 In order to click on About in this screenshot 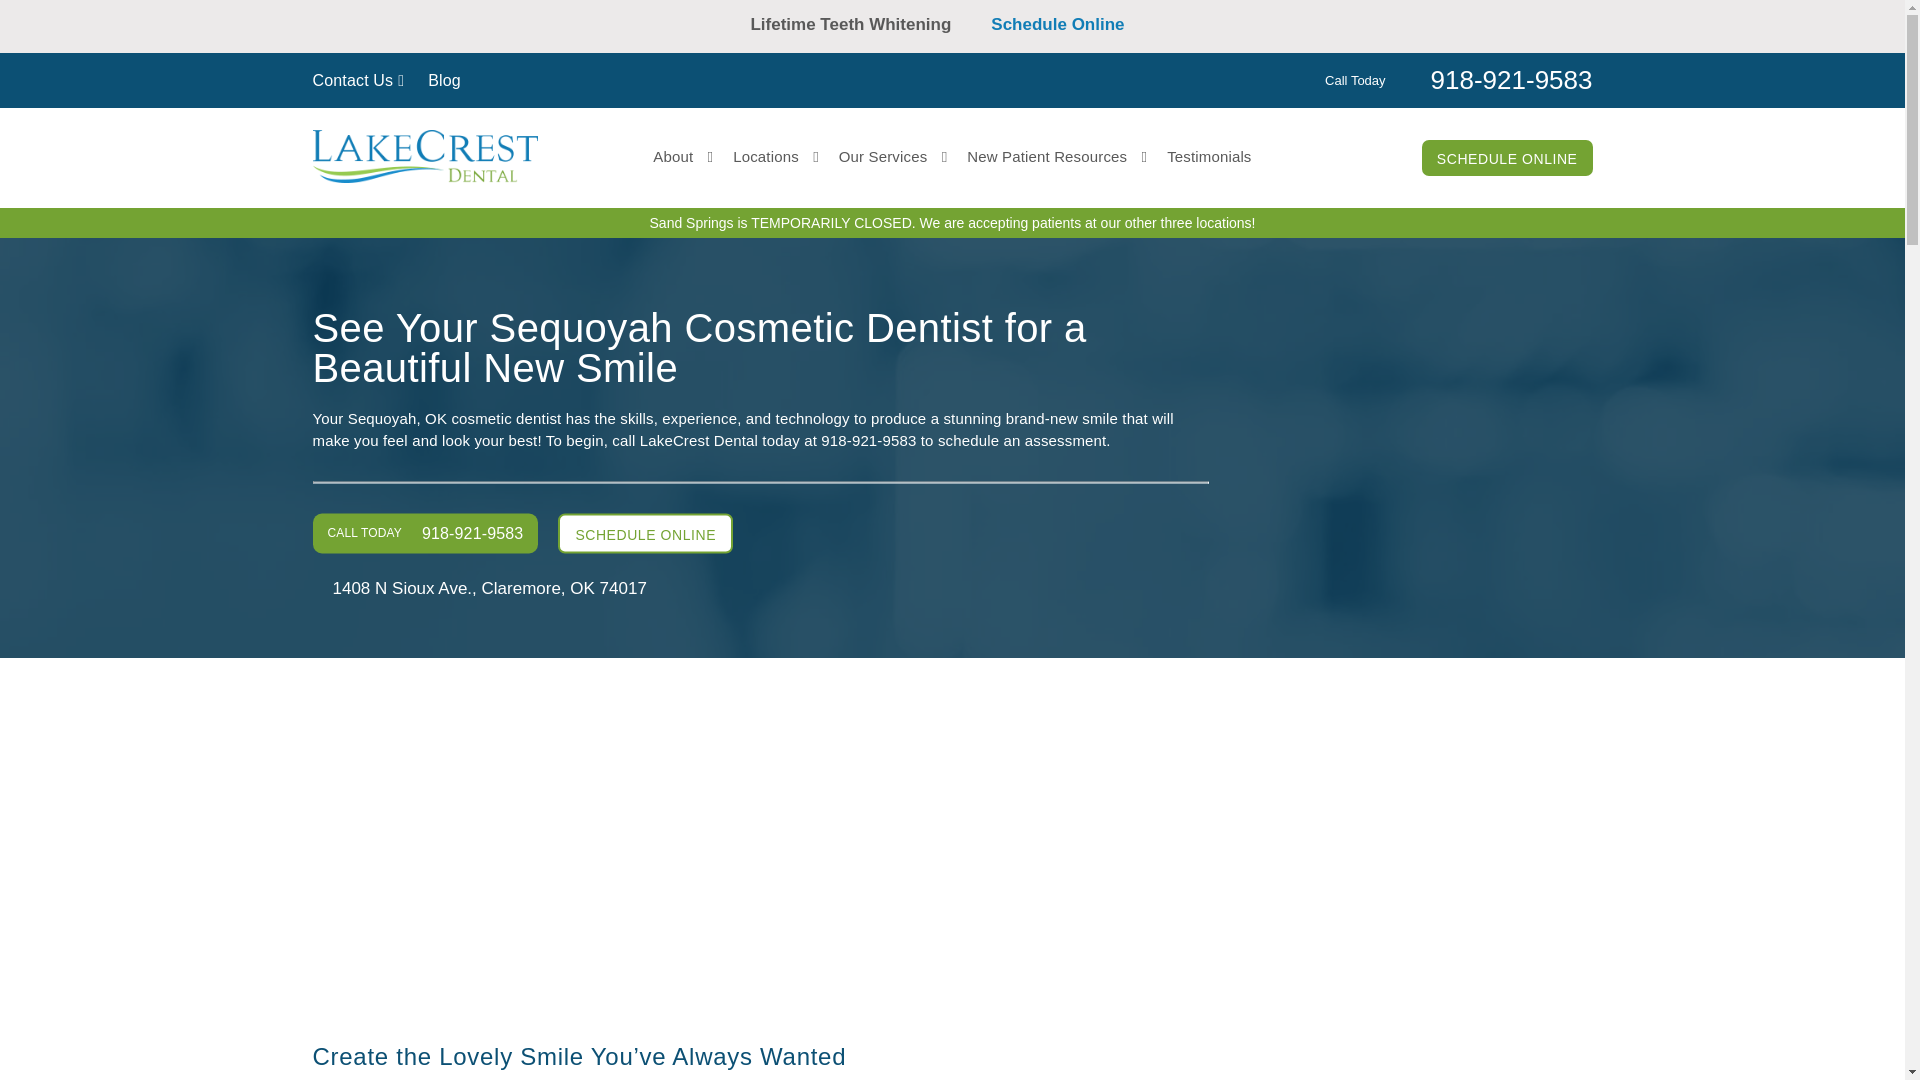, I will do `click(682, 156)`.